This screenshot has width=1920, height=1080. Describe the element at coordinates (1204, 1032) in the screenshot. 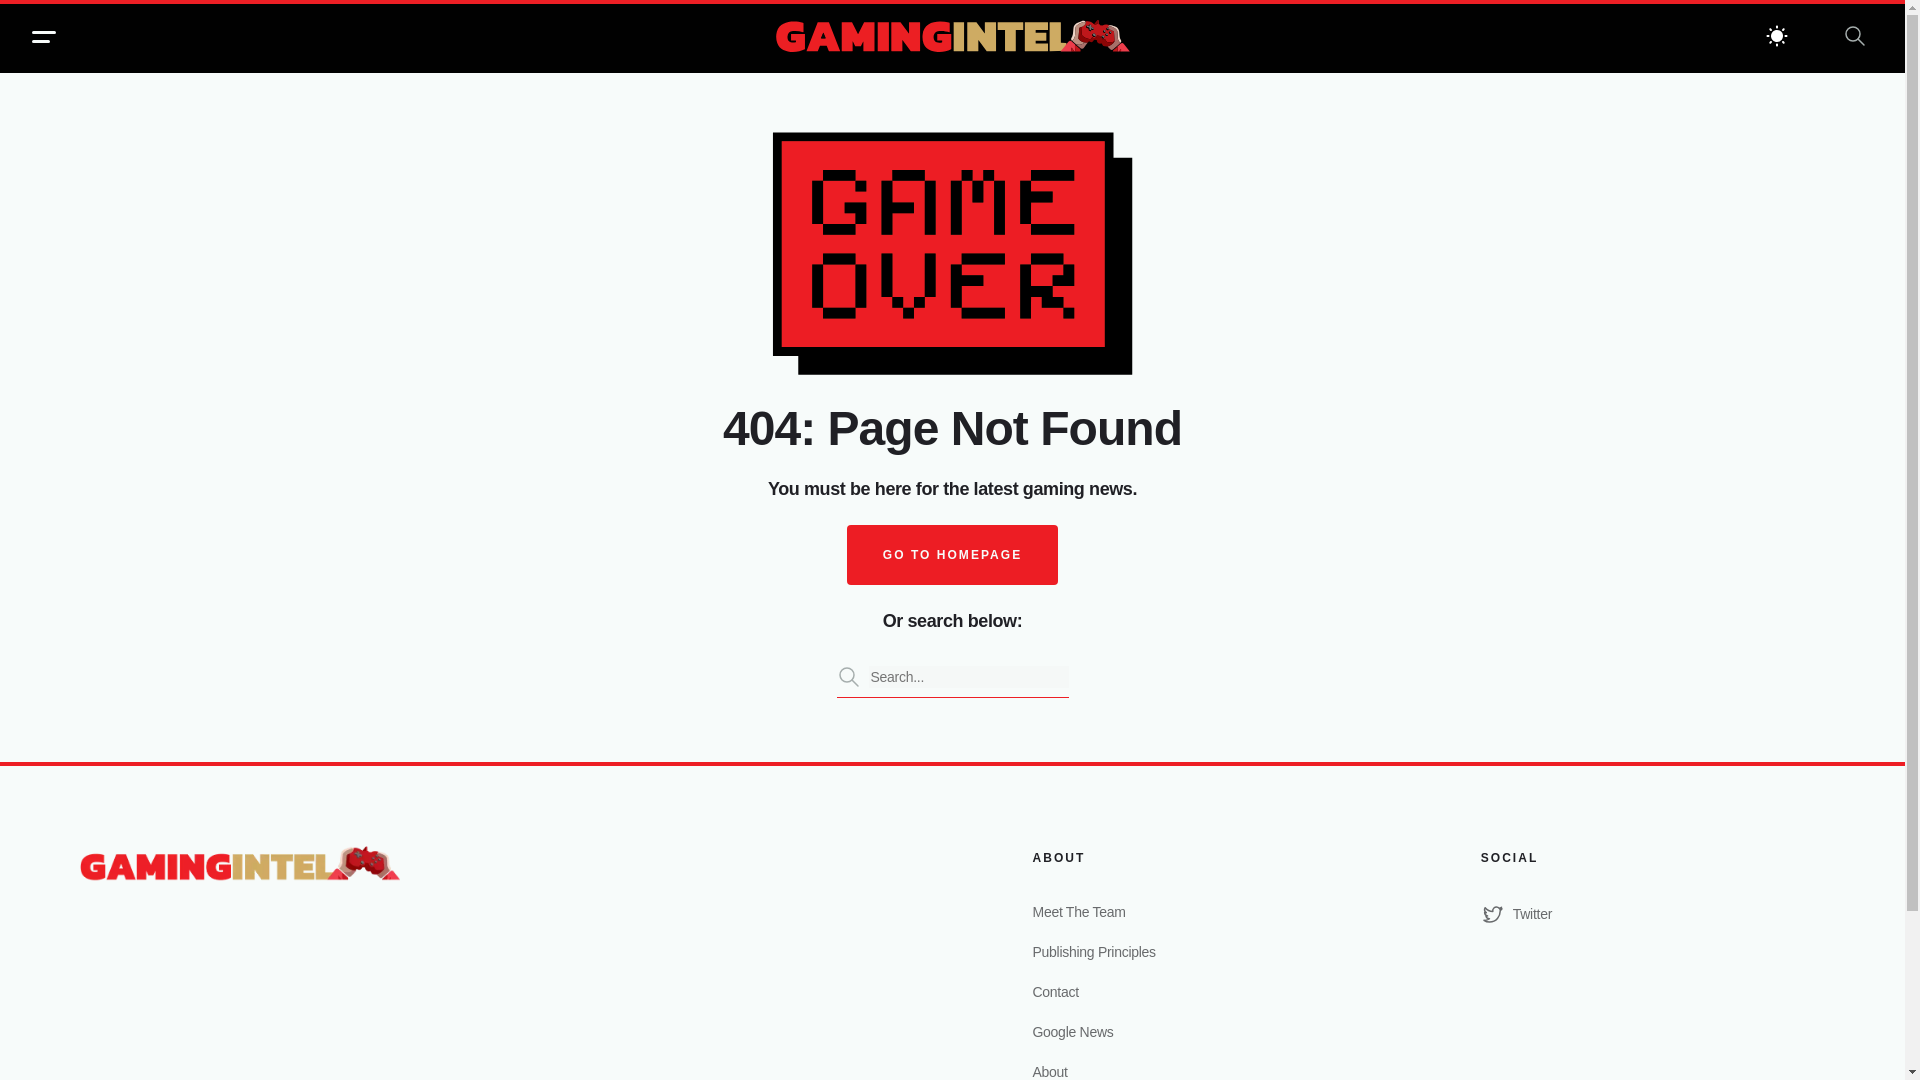

I see `Google News` at that location.